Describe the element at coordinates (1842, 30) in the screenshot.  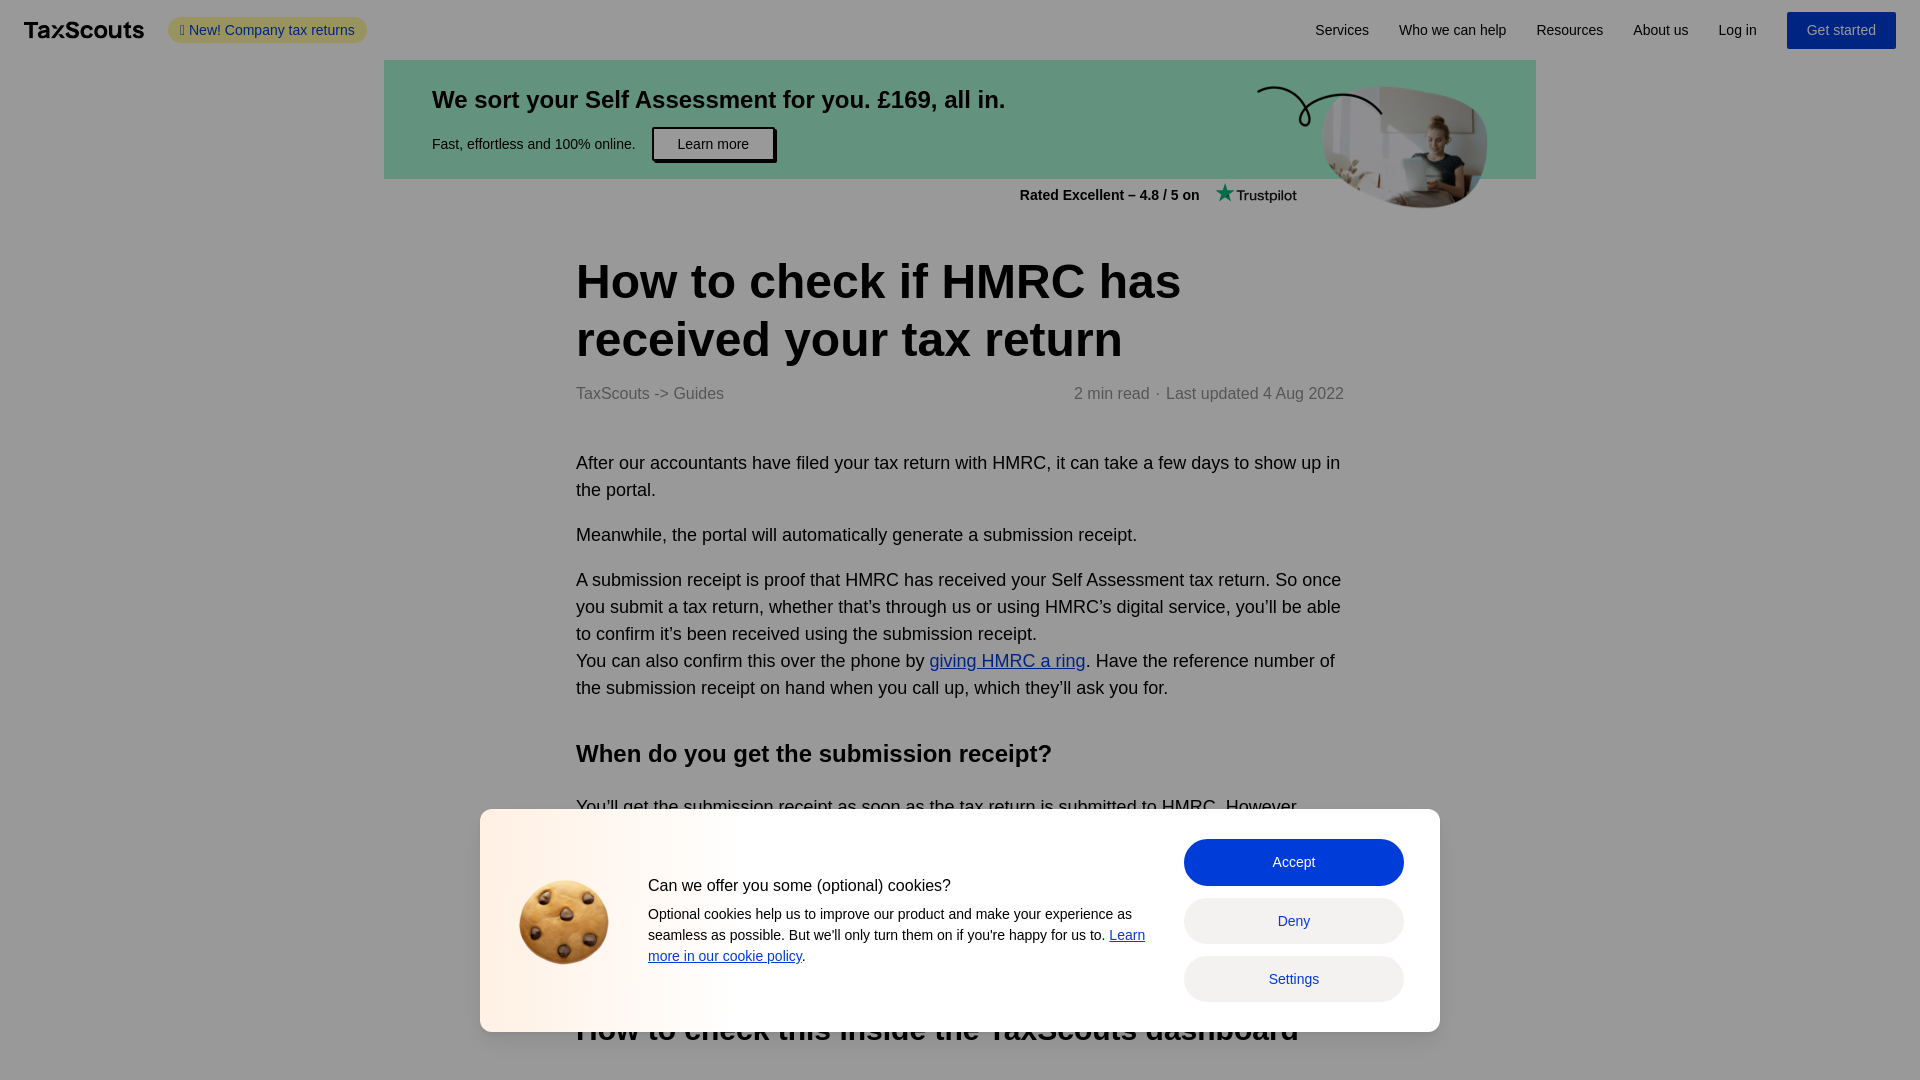
I see `Get started` at that location.